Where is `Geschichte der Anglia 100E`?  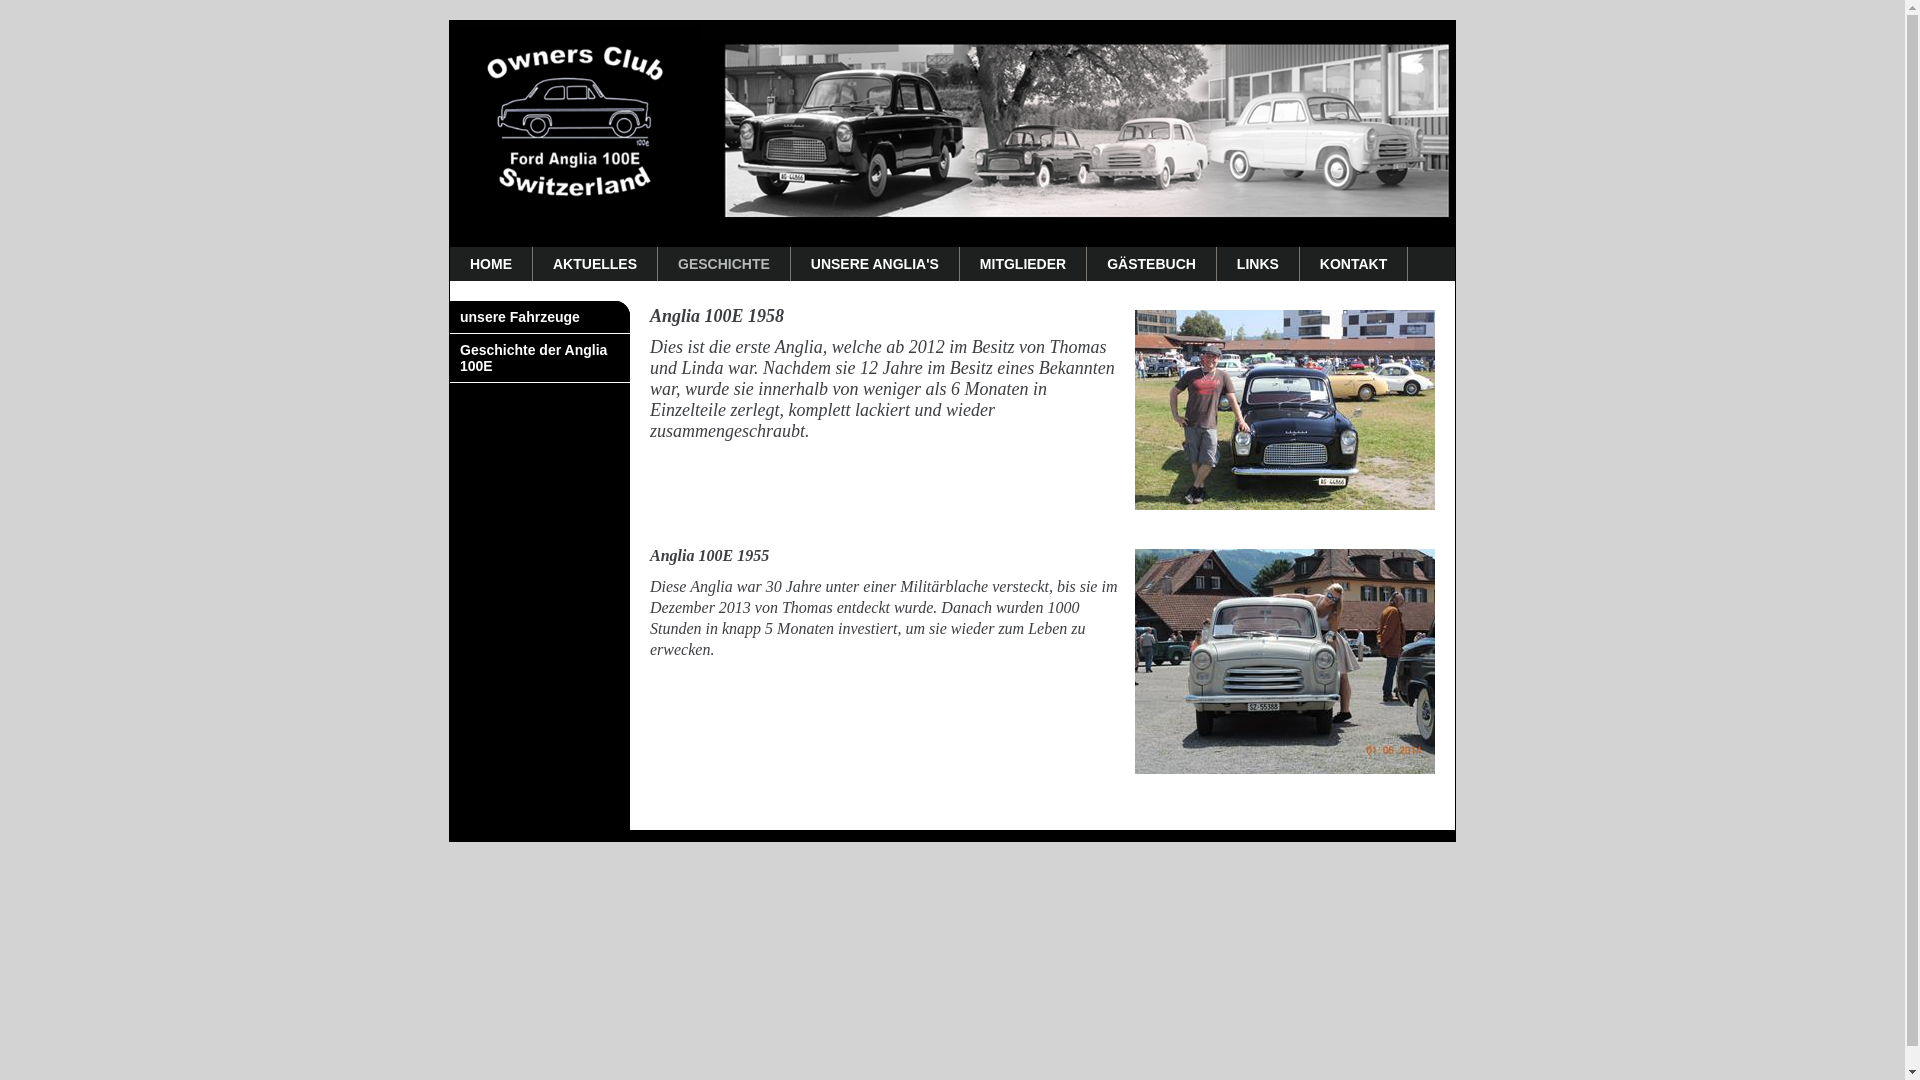
Geschichte der Anglia 100E is located at coordinates (540, 358).